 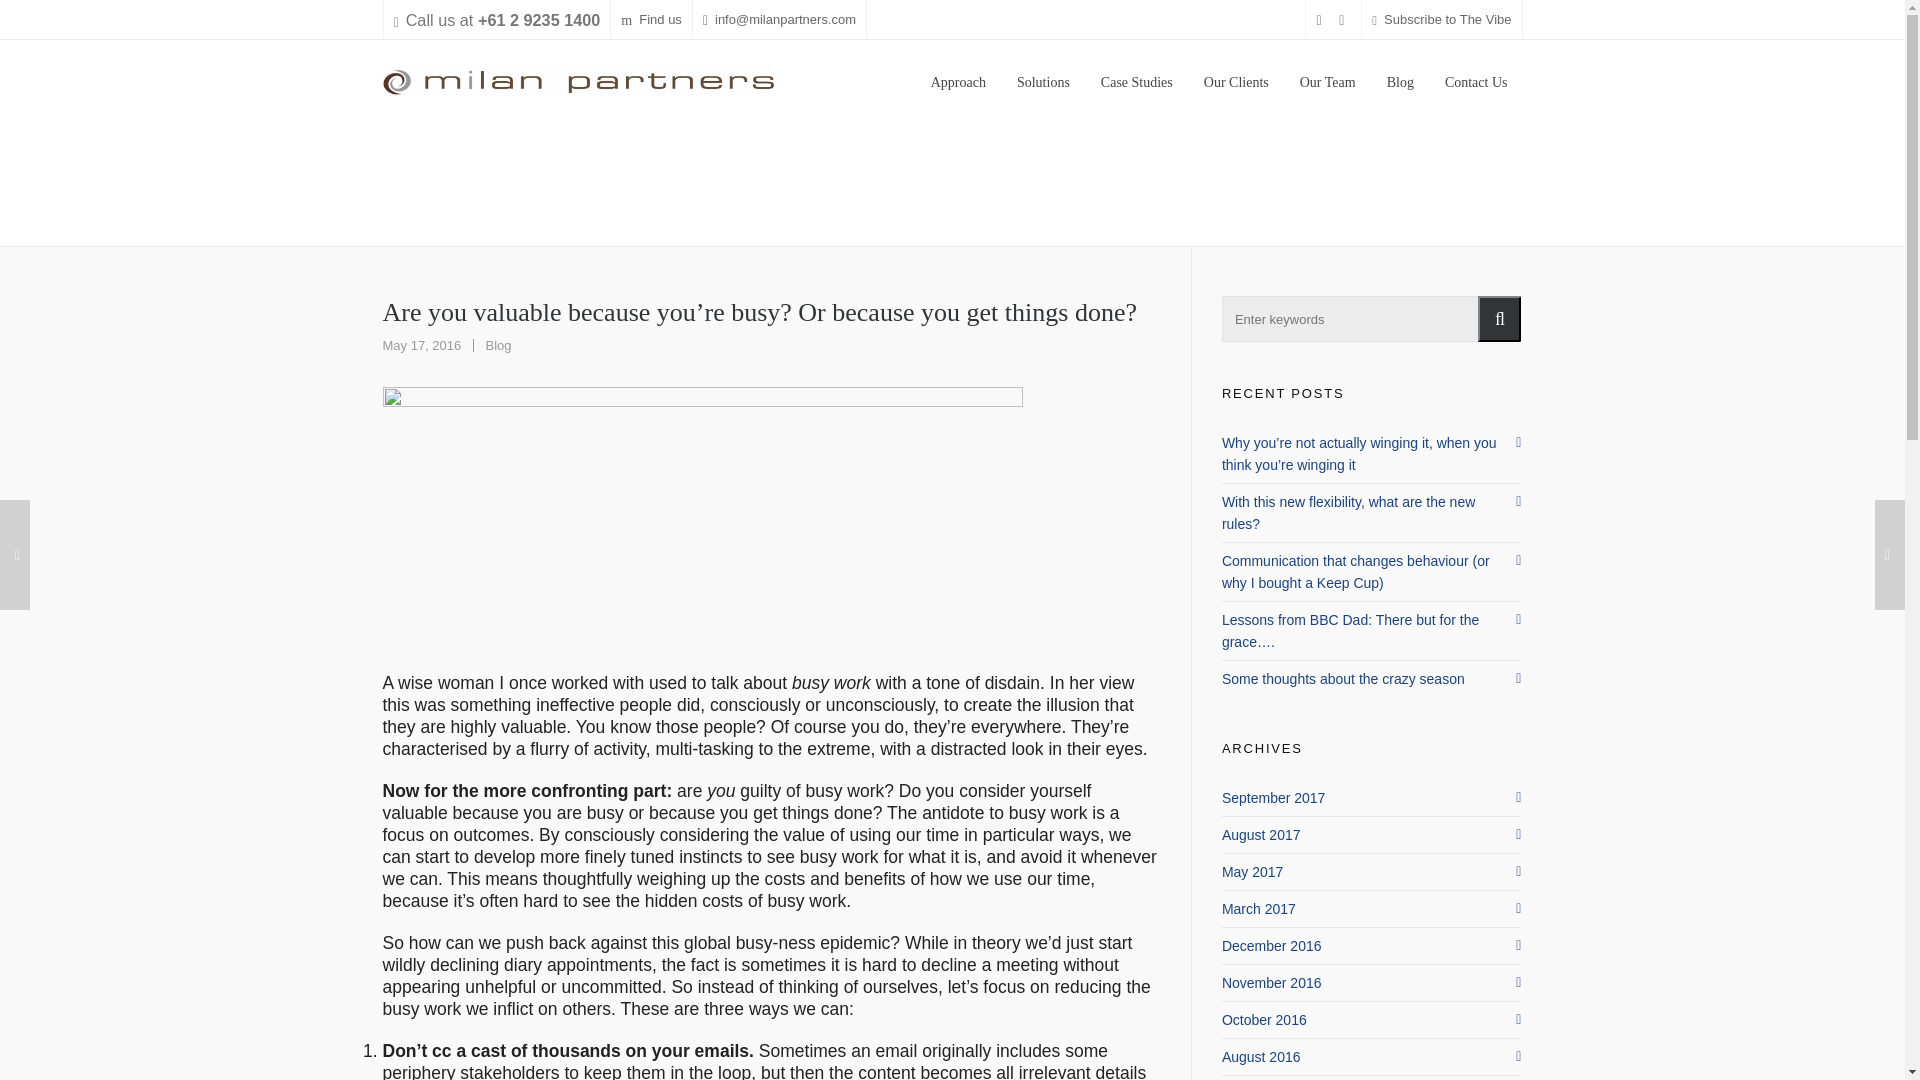 I want to click on Subscribe to The Vibe, so click(x=1442, y=20).